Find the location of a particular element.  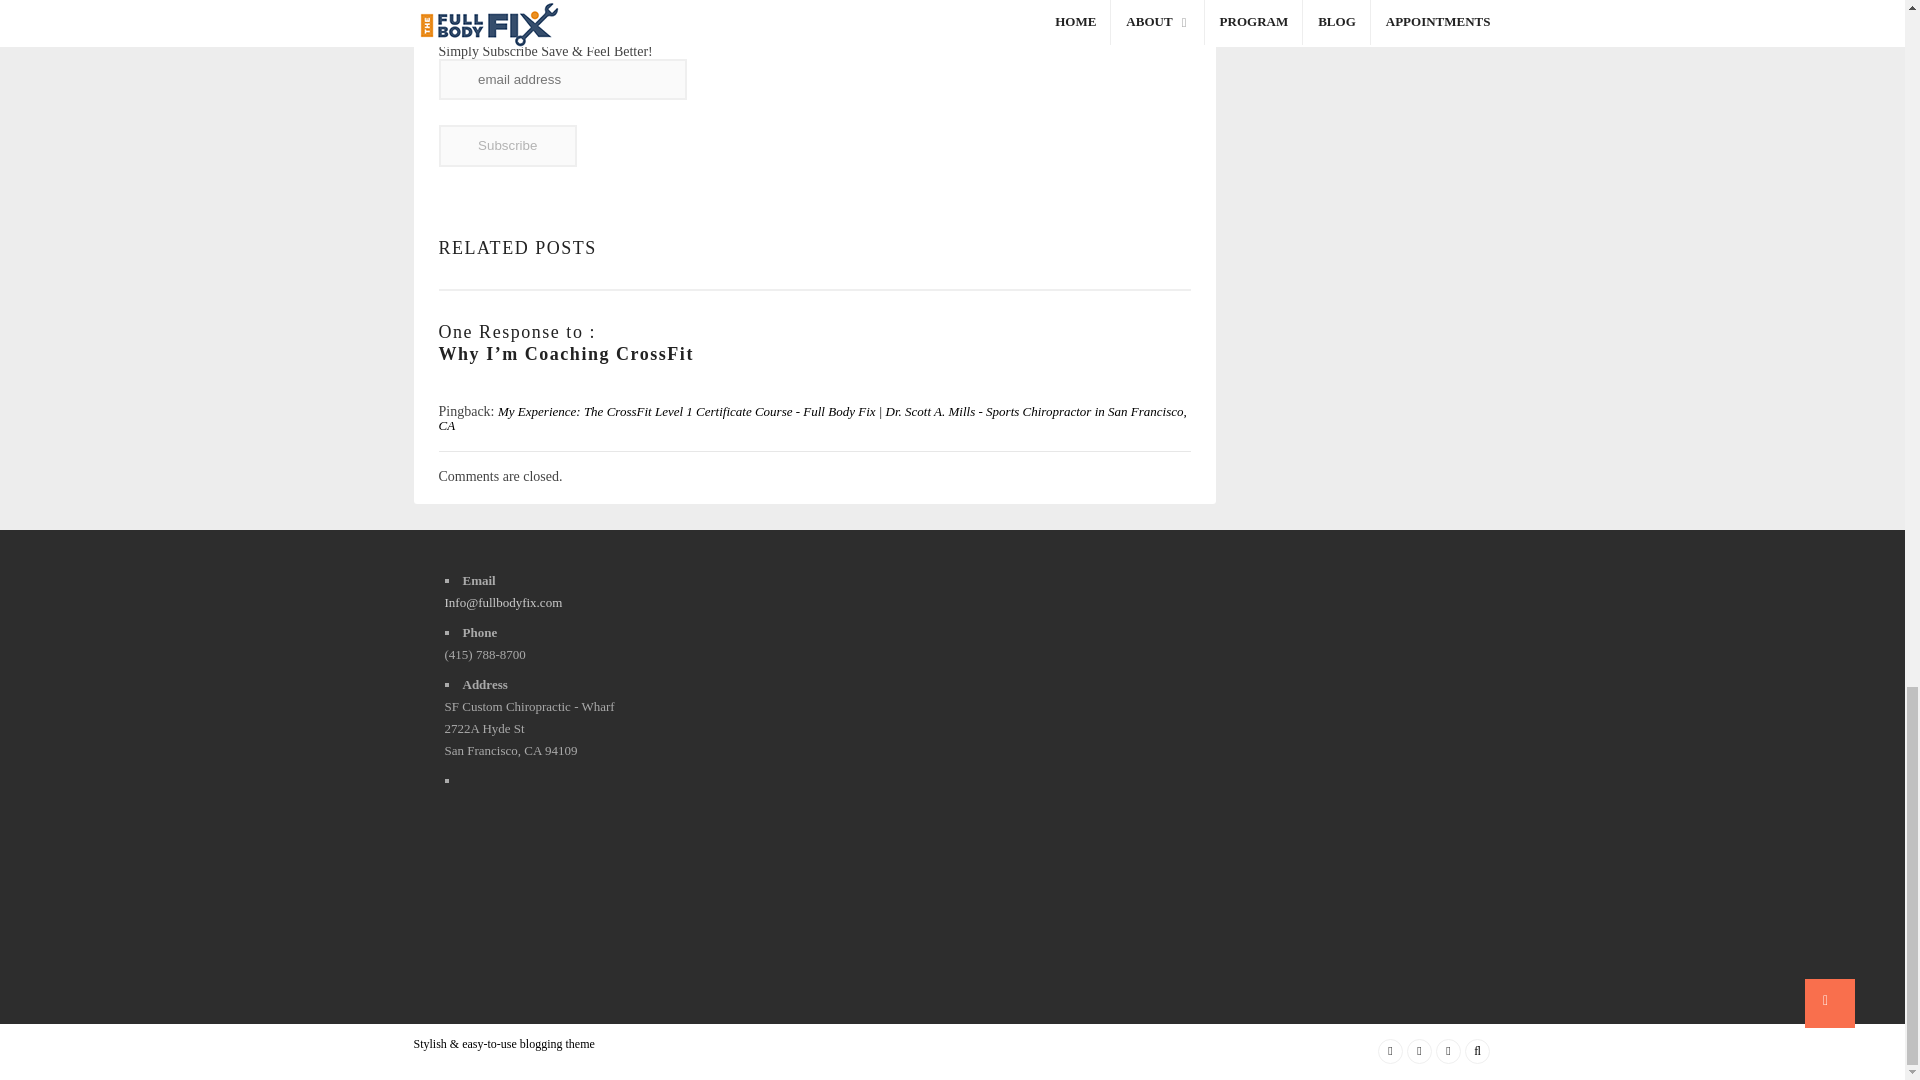

Instagram is located at coordinates (1448, 1050).